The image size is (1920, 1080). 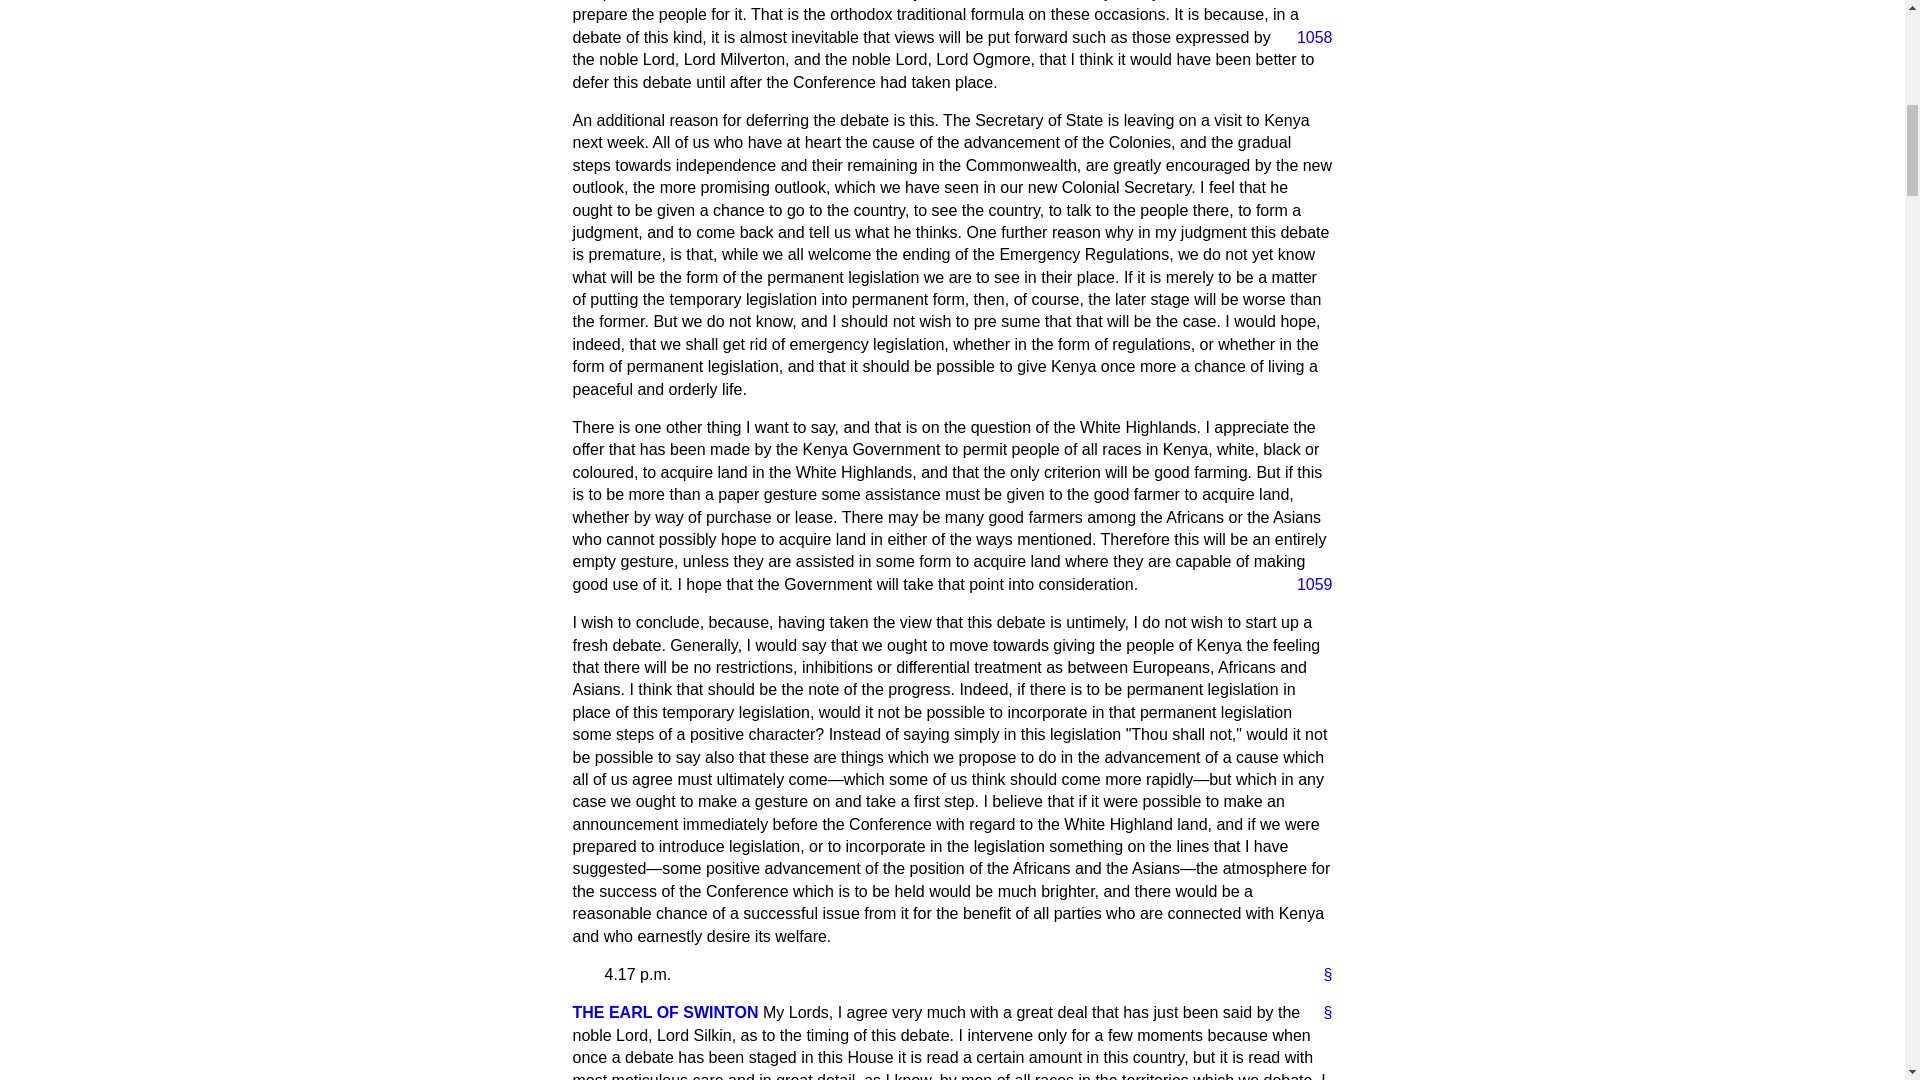 What do you see at coordinates (1320, 975) in the screenshot?
I see `Link to this contribution` at bounding box center [1320, 975].